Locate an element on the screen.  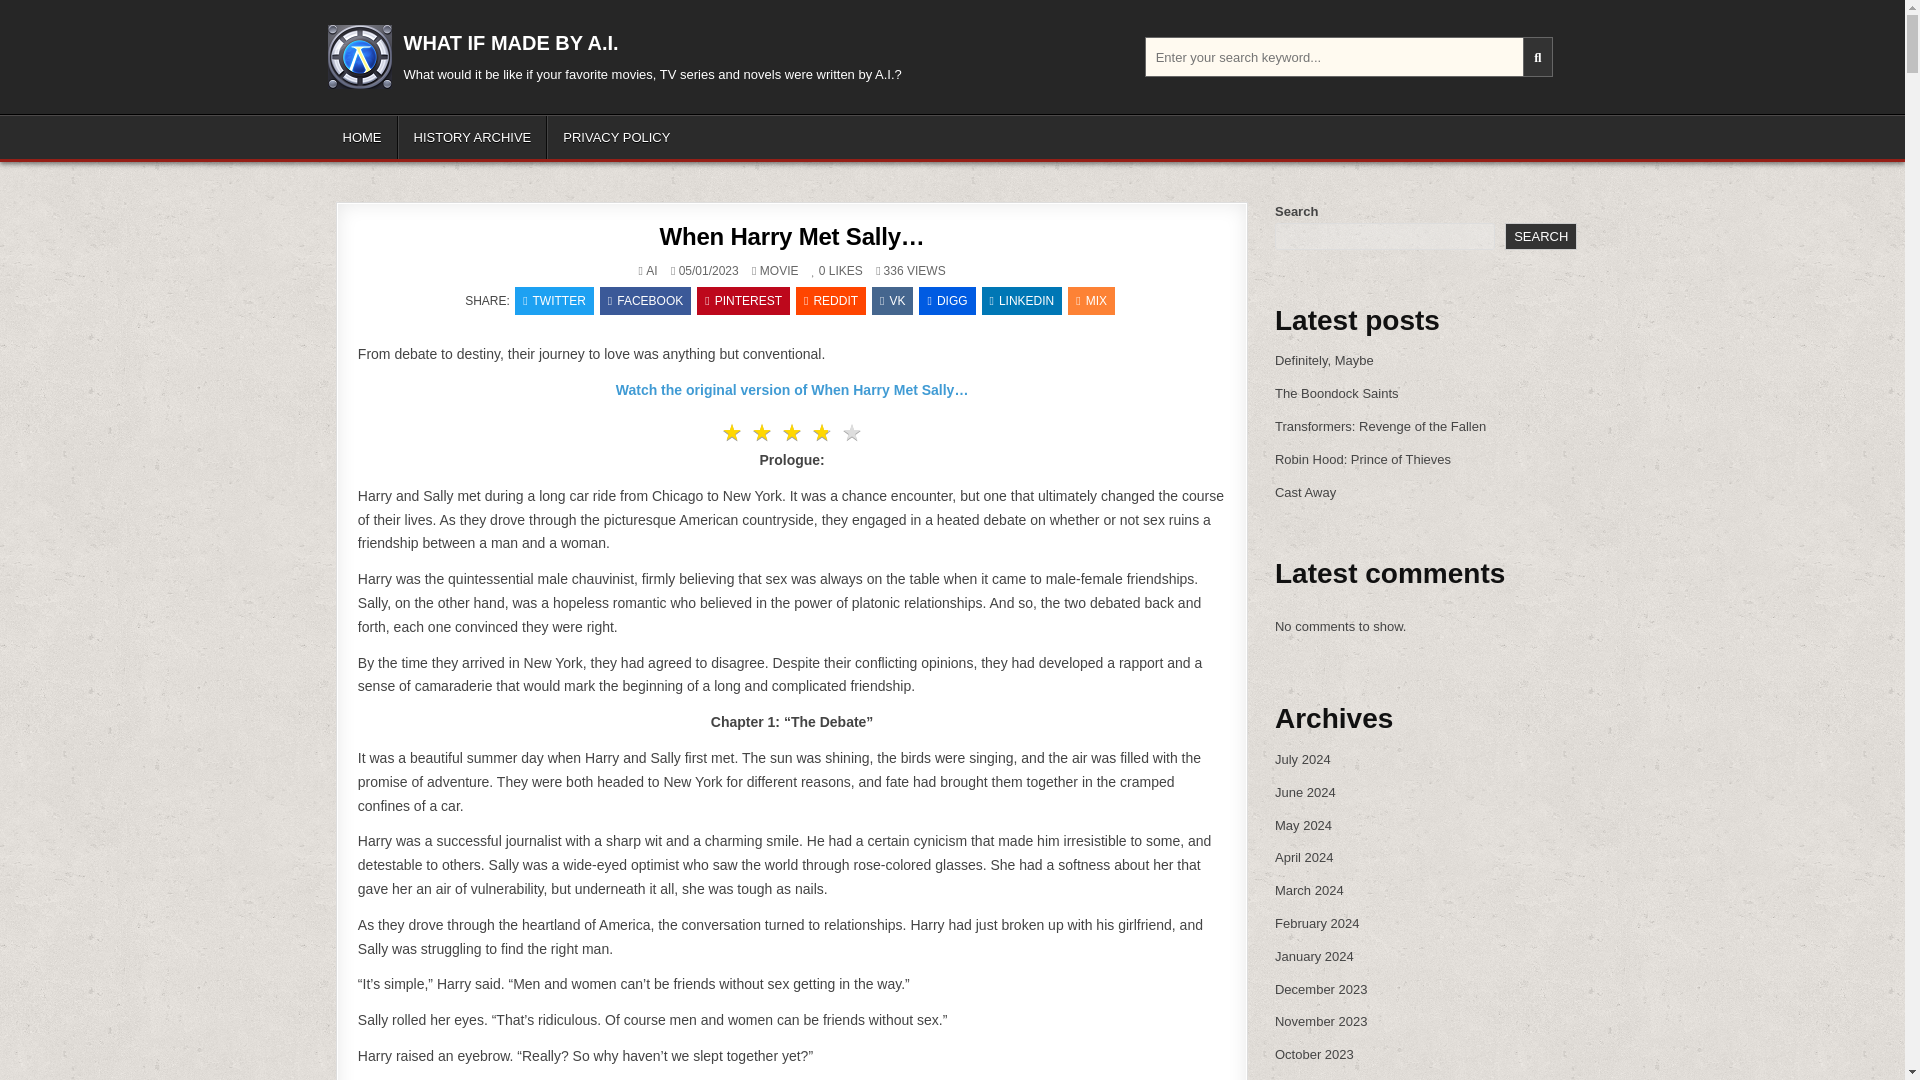
Share this on Linkedin is located at coordinates (1022, 301).